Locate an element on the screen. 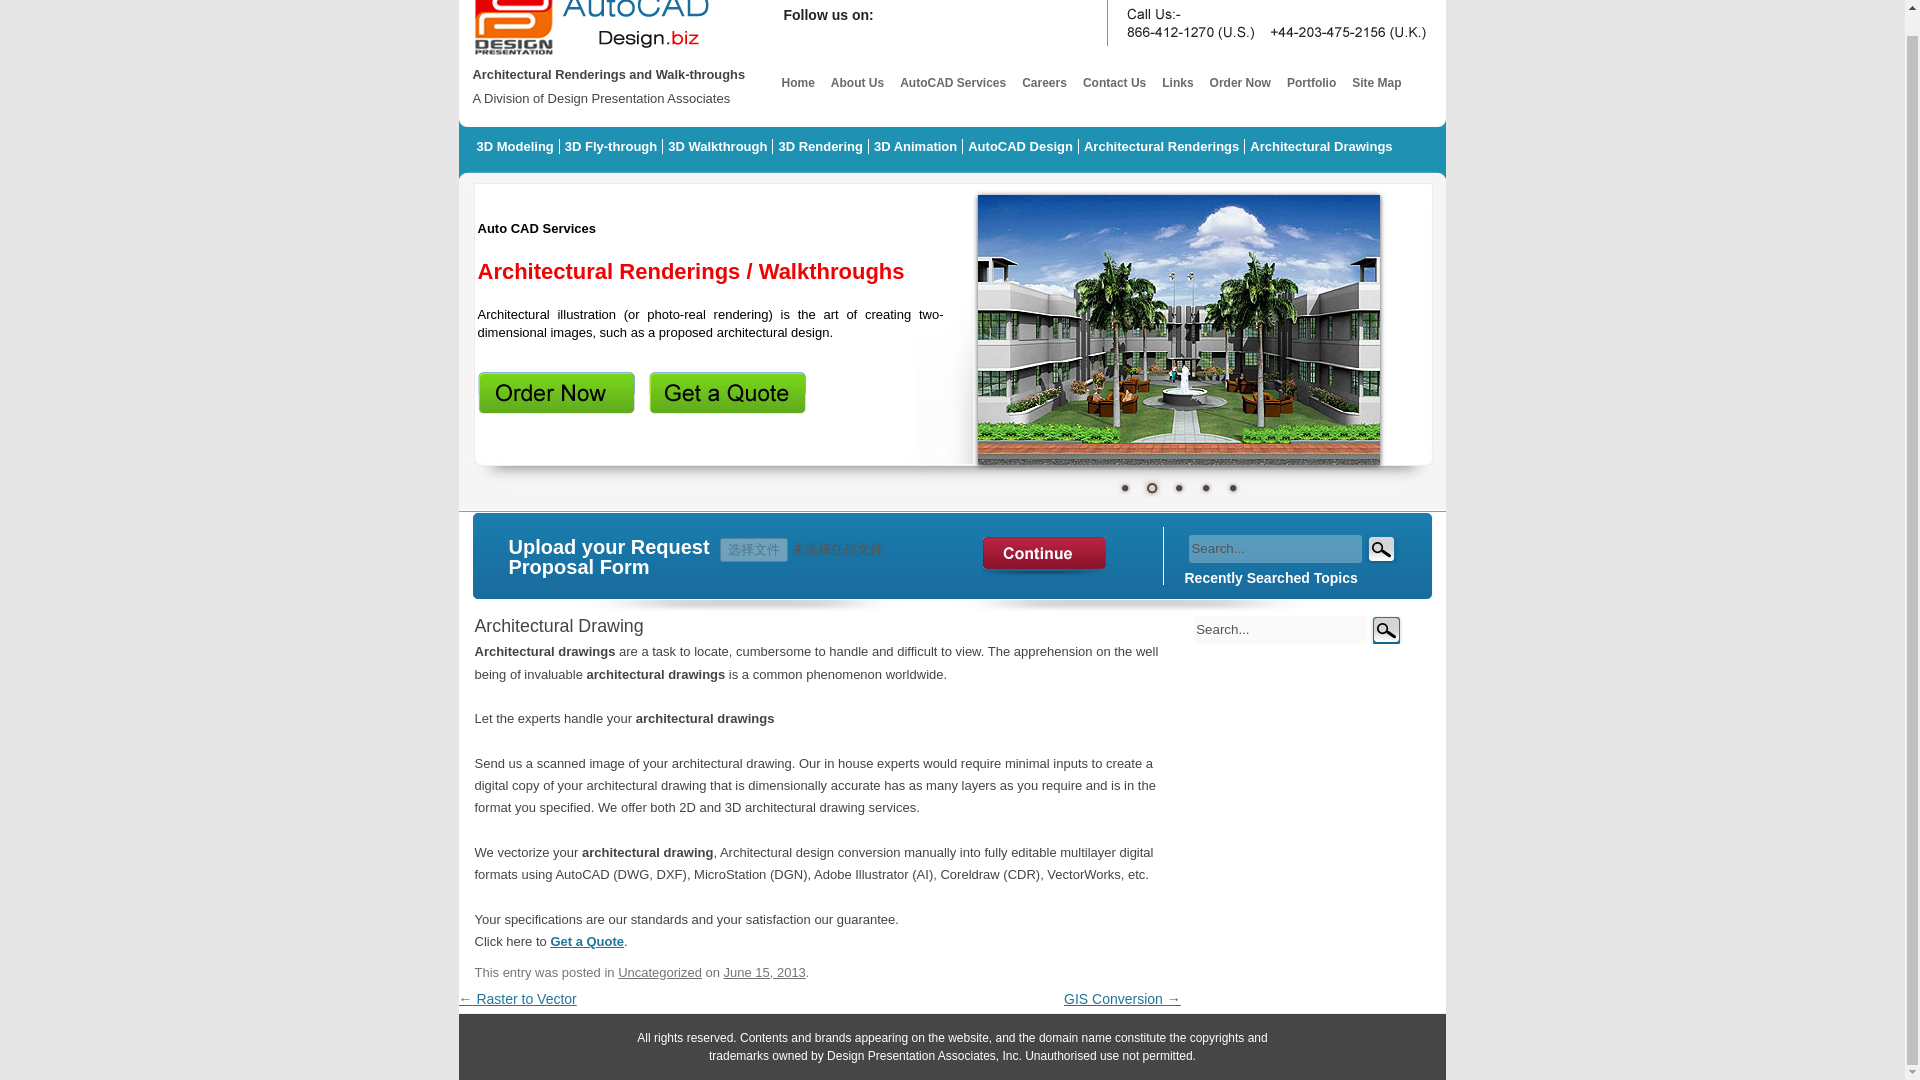  Links is located at coordinates (1178, 82).